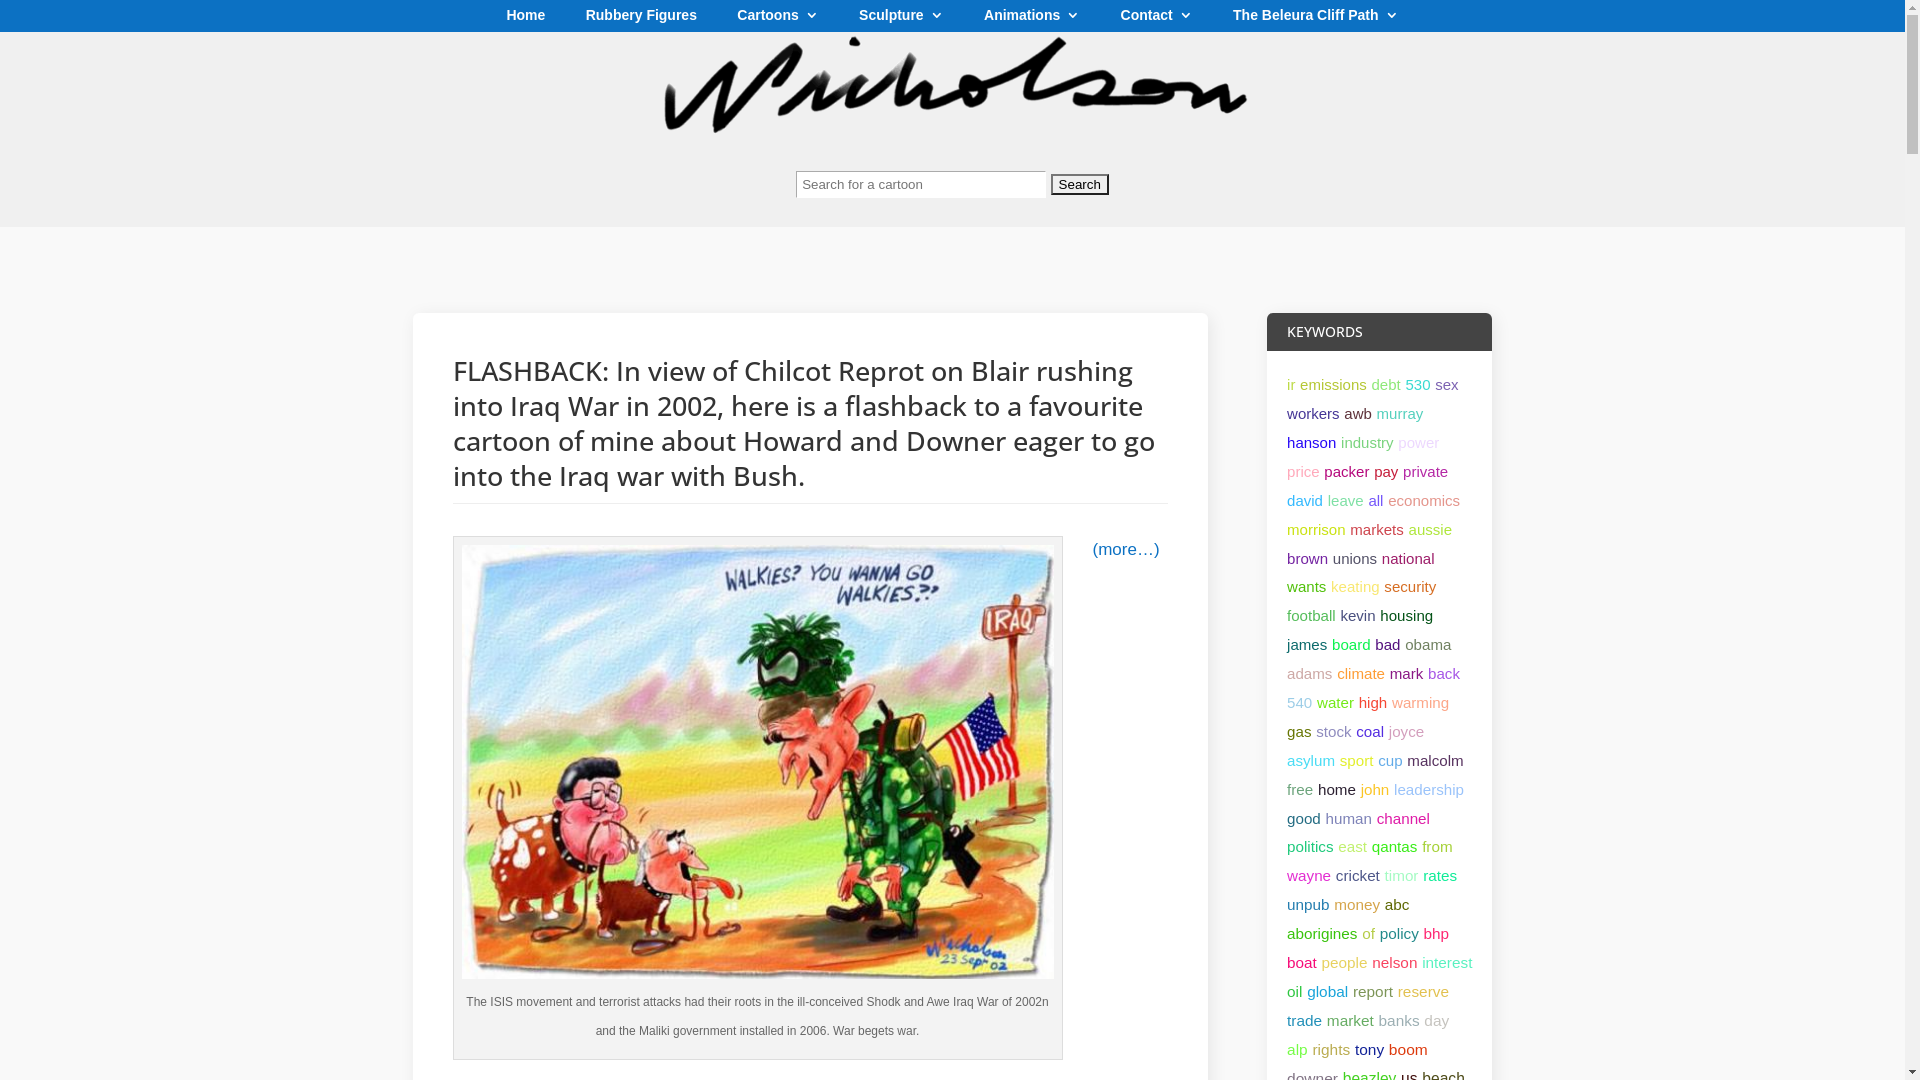 This screenshot has width=1920, height=1080. I want to click on human, so click(1349, 818).